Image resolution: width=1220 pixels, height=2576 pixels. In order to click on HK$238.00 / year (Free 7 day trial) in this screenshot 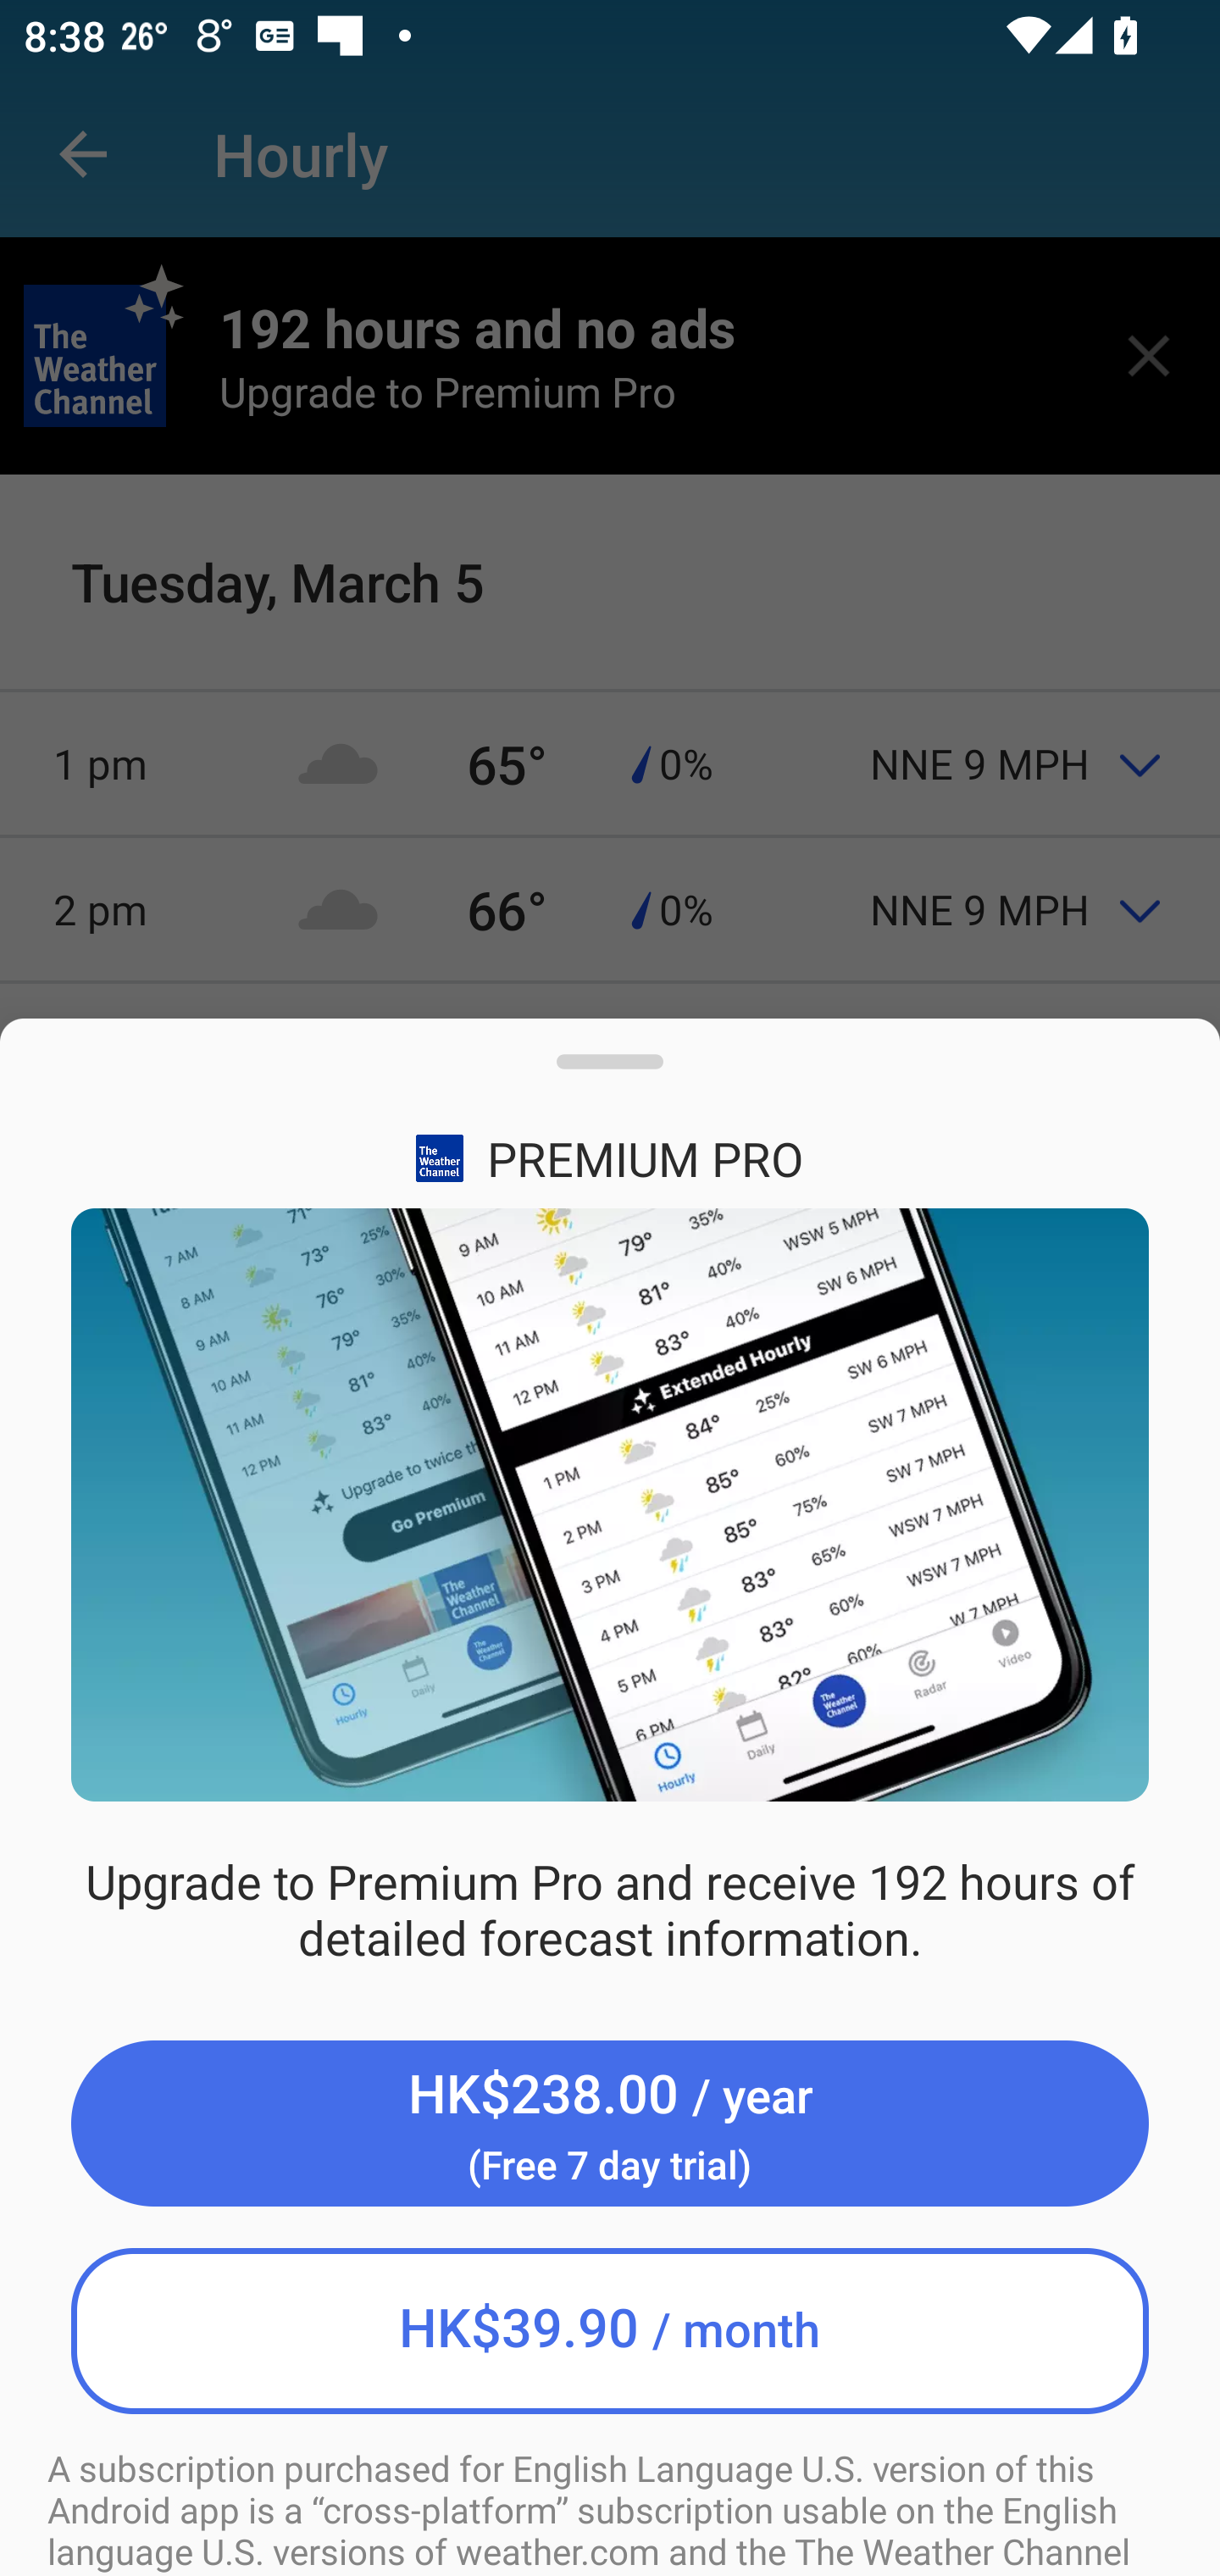, I will do `click(610, 2124)`.